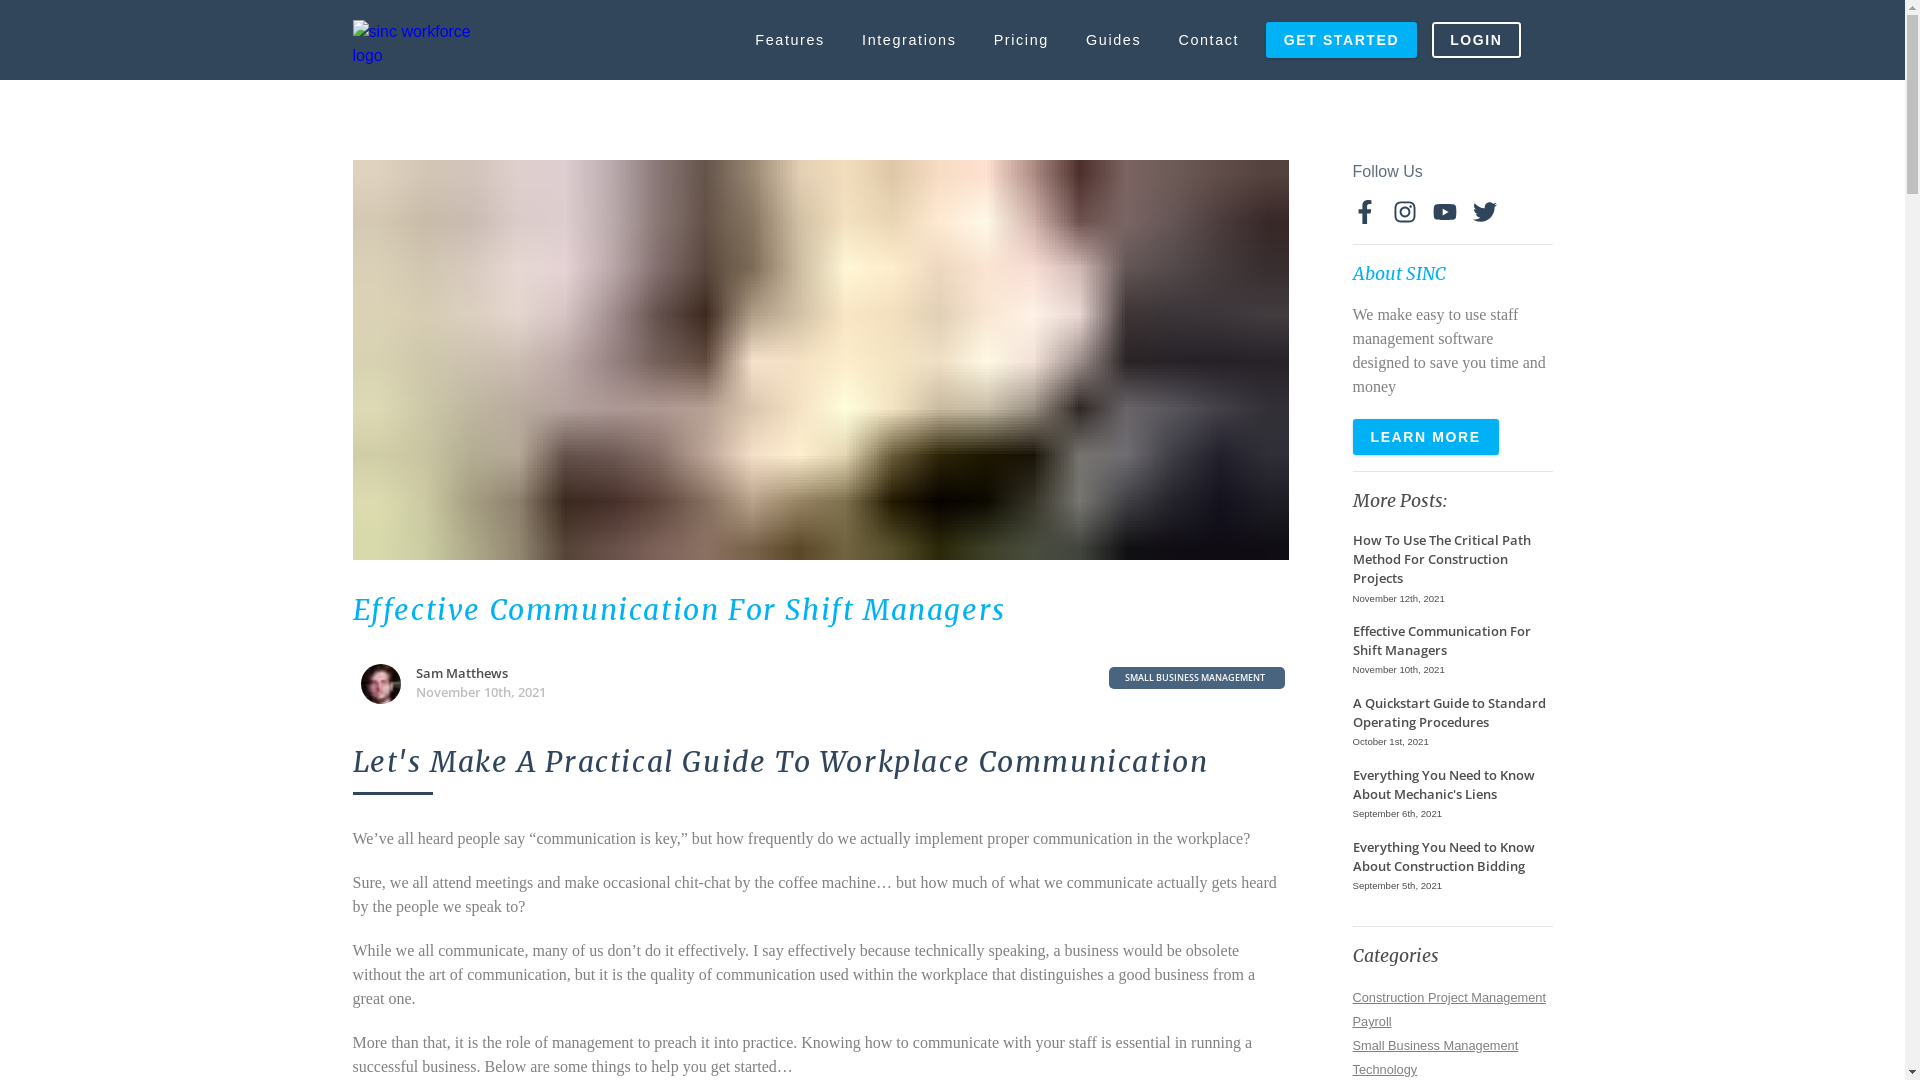  I want to click on Payroll, so click(1372, 1020).